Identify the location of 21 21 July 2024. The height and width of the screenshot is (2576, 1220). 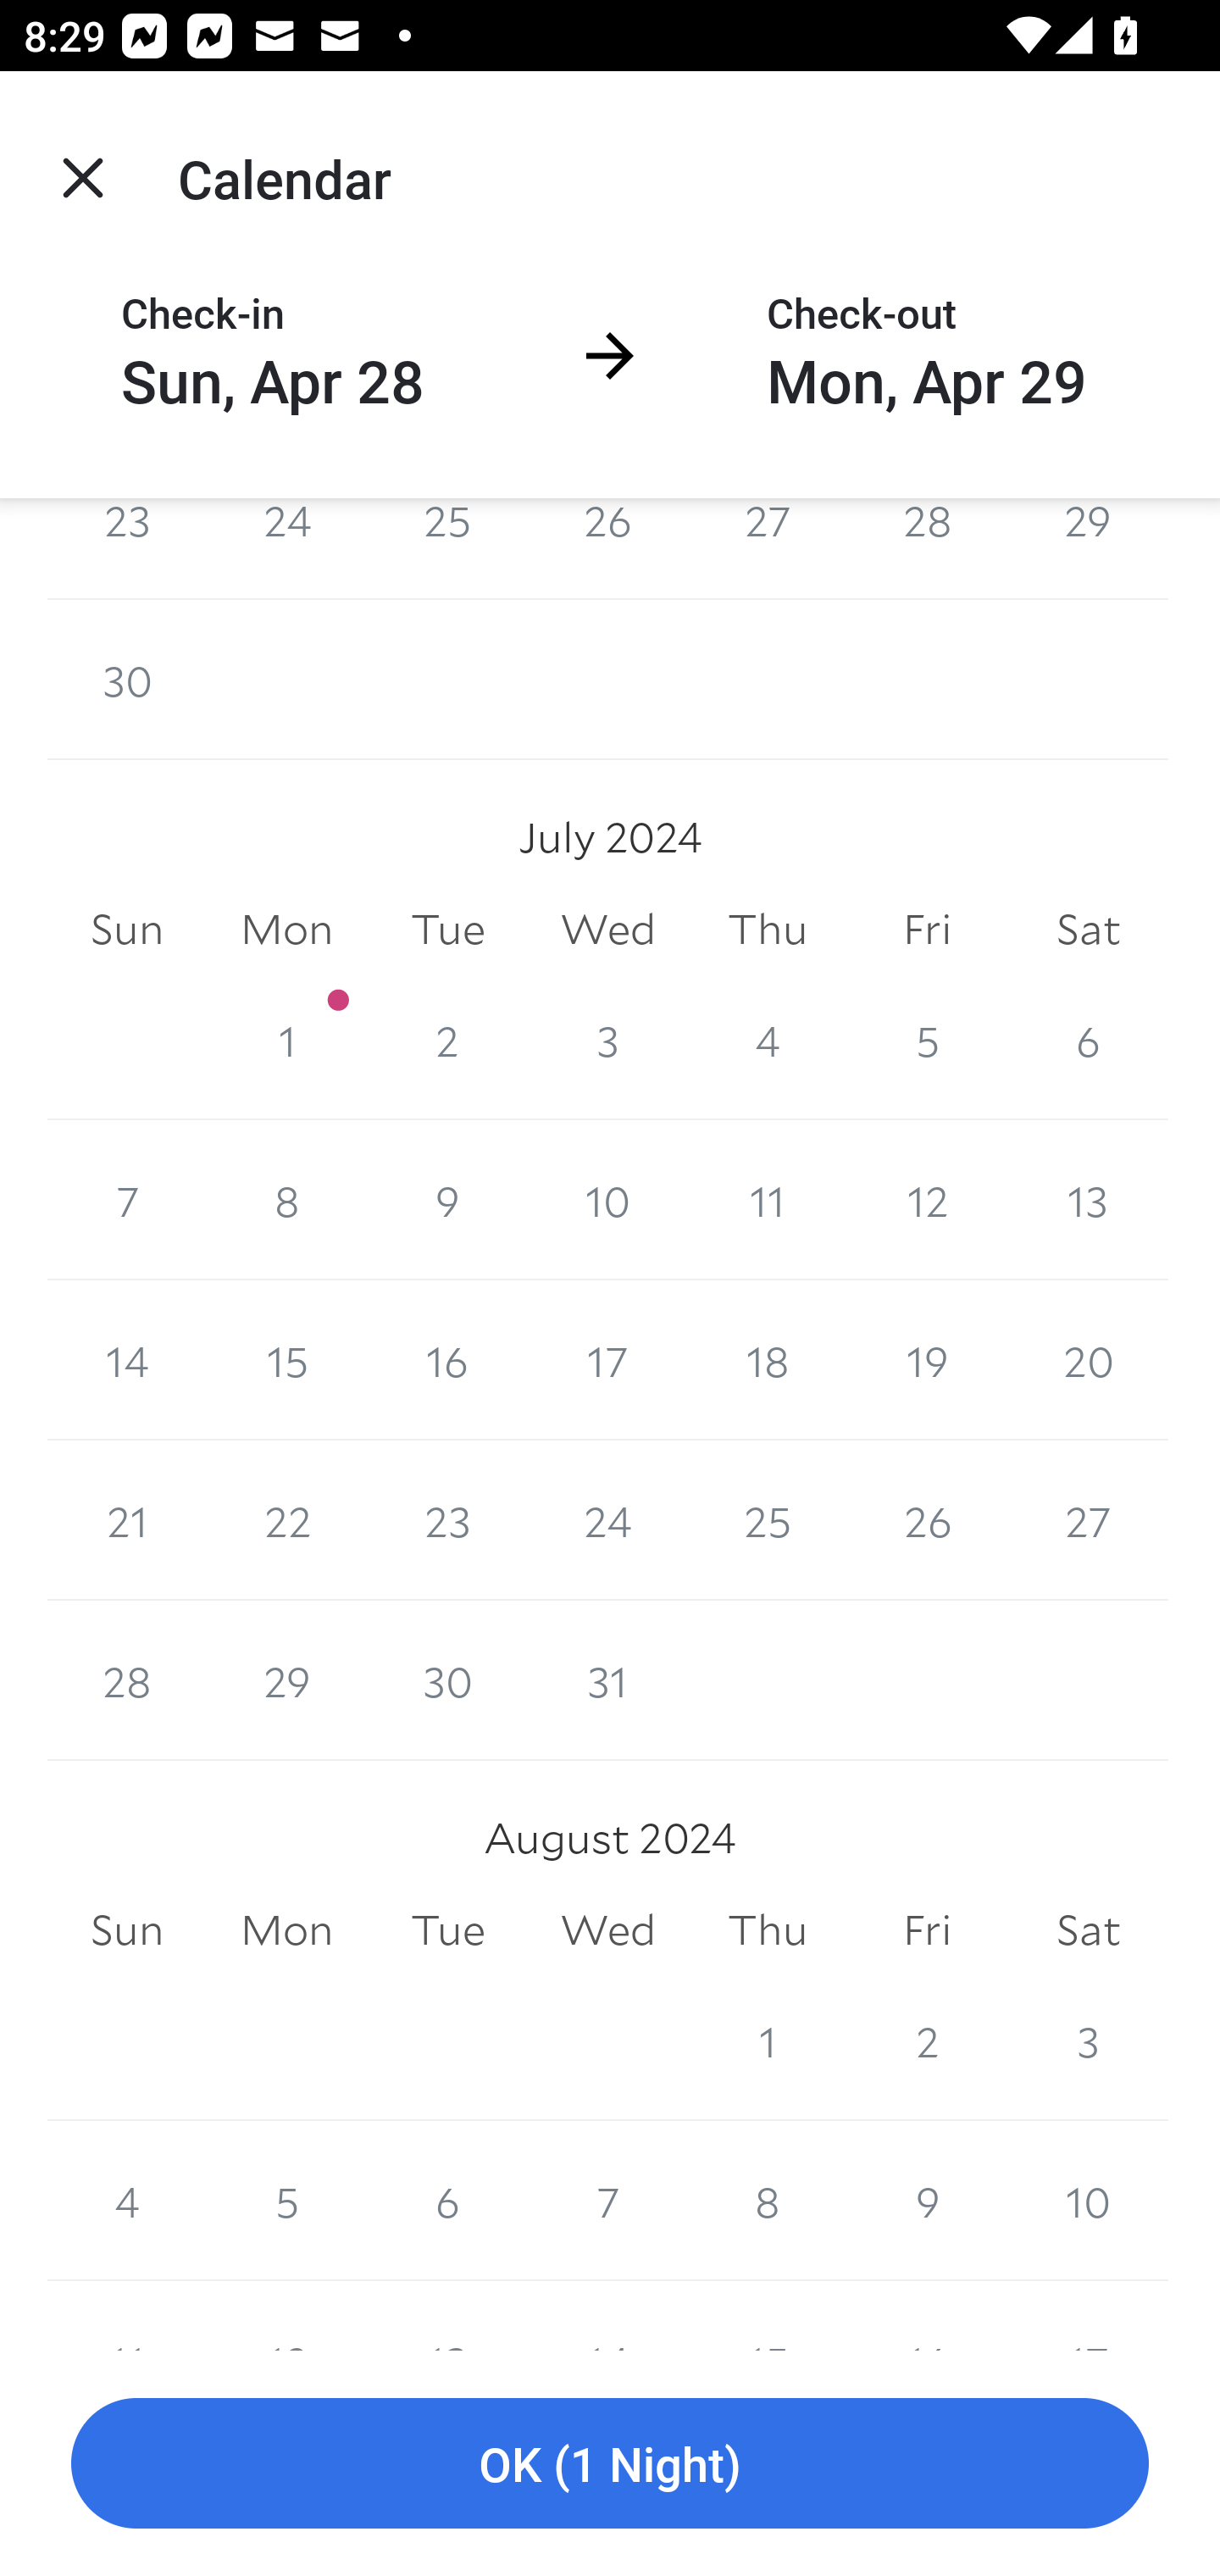
(127, 1519).